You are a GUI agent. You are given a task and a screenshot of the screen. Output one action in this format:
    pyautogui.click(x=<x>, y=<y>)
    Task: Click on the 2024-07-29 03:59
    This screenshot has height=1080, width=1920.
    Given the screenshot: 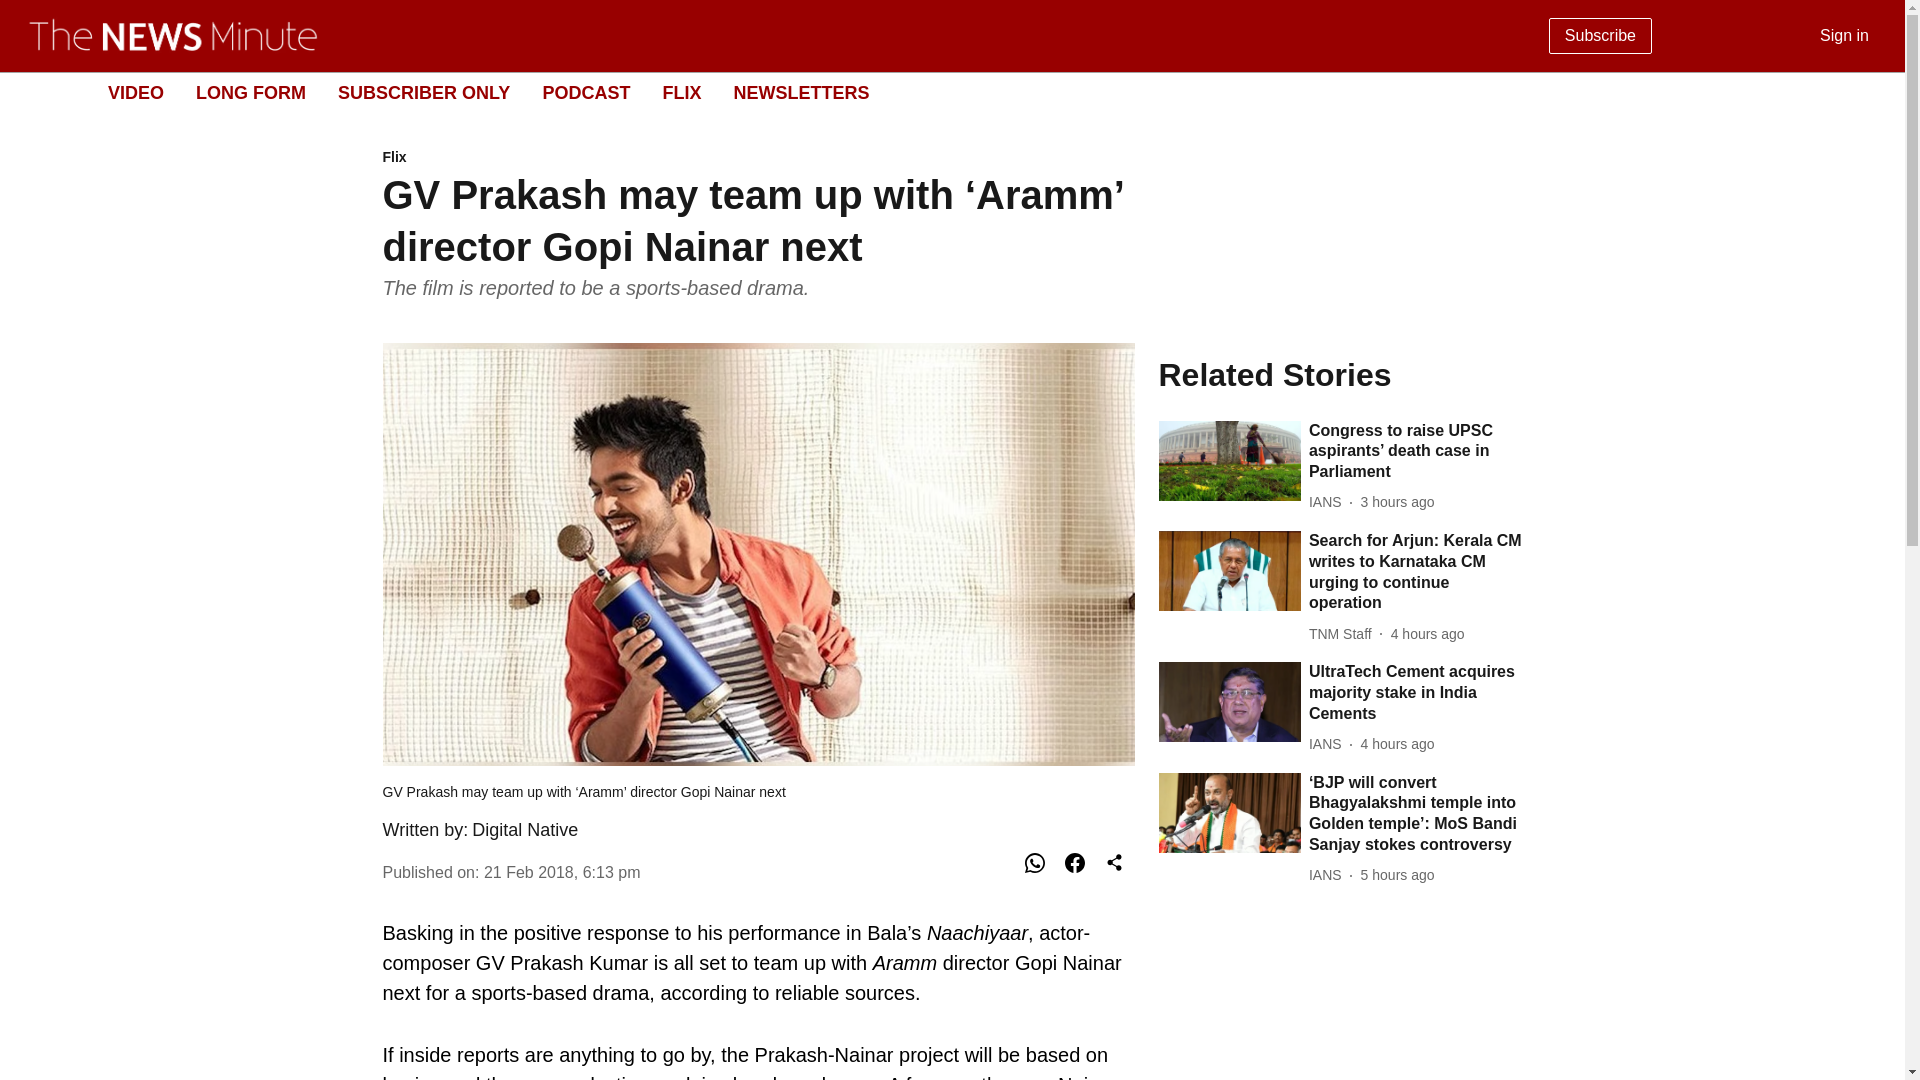 What is the action you would take?
    pyautogui.click(x=1427, y=634)
    